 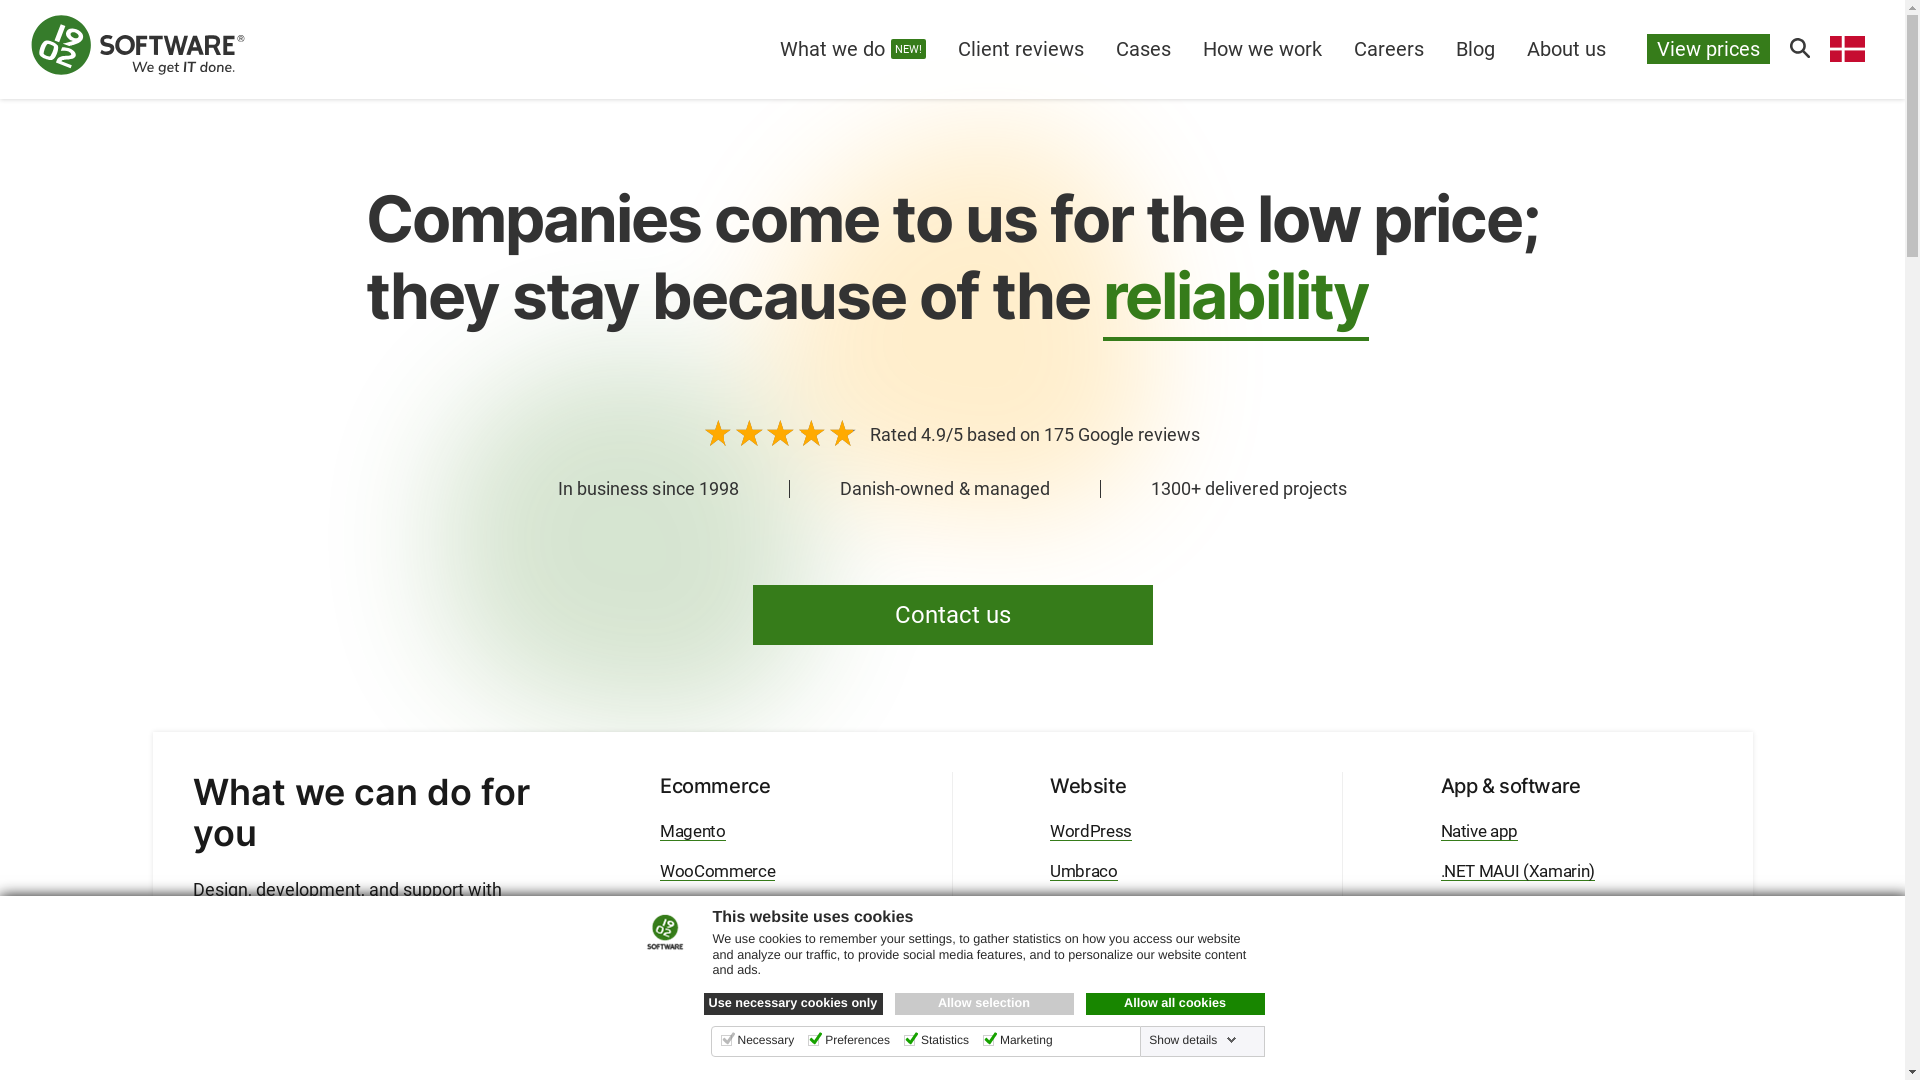 What do you see at coordinates (1566, 49) in the screenshot?
I see `About us` at bounding box center [1566, 49].